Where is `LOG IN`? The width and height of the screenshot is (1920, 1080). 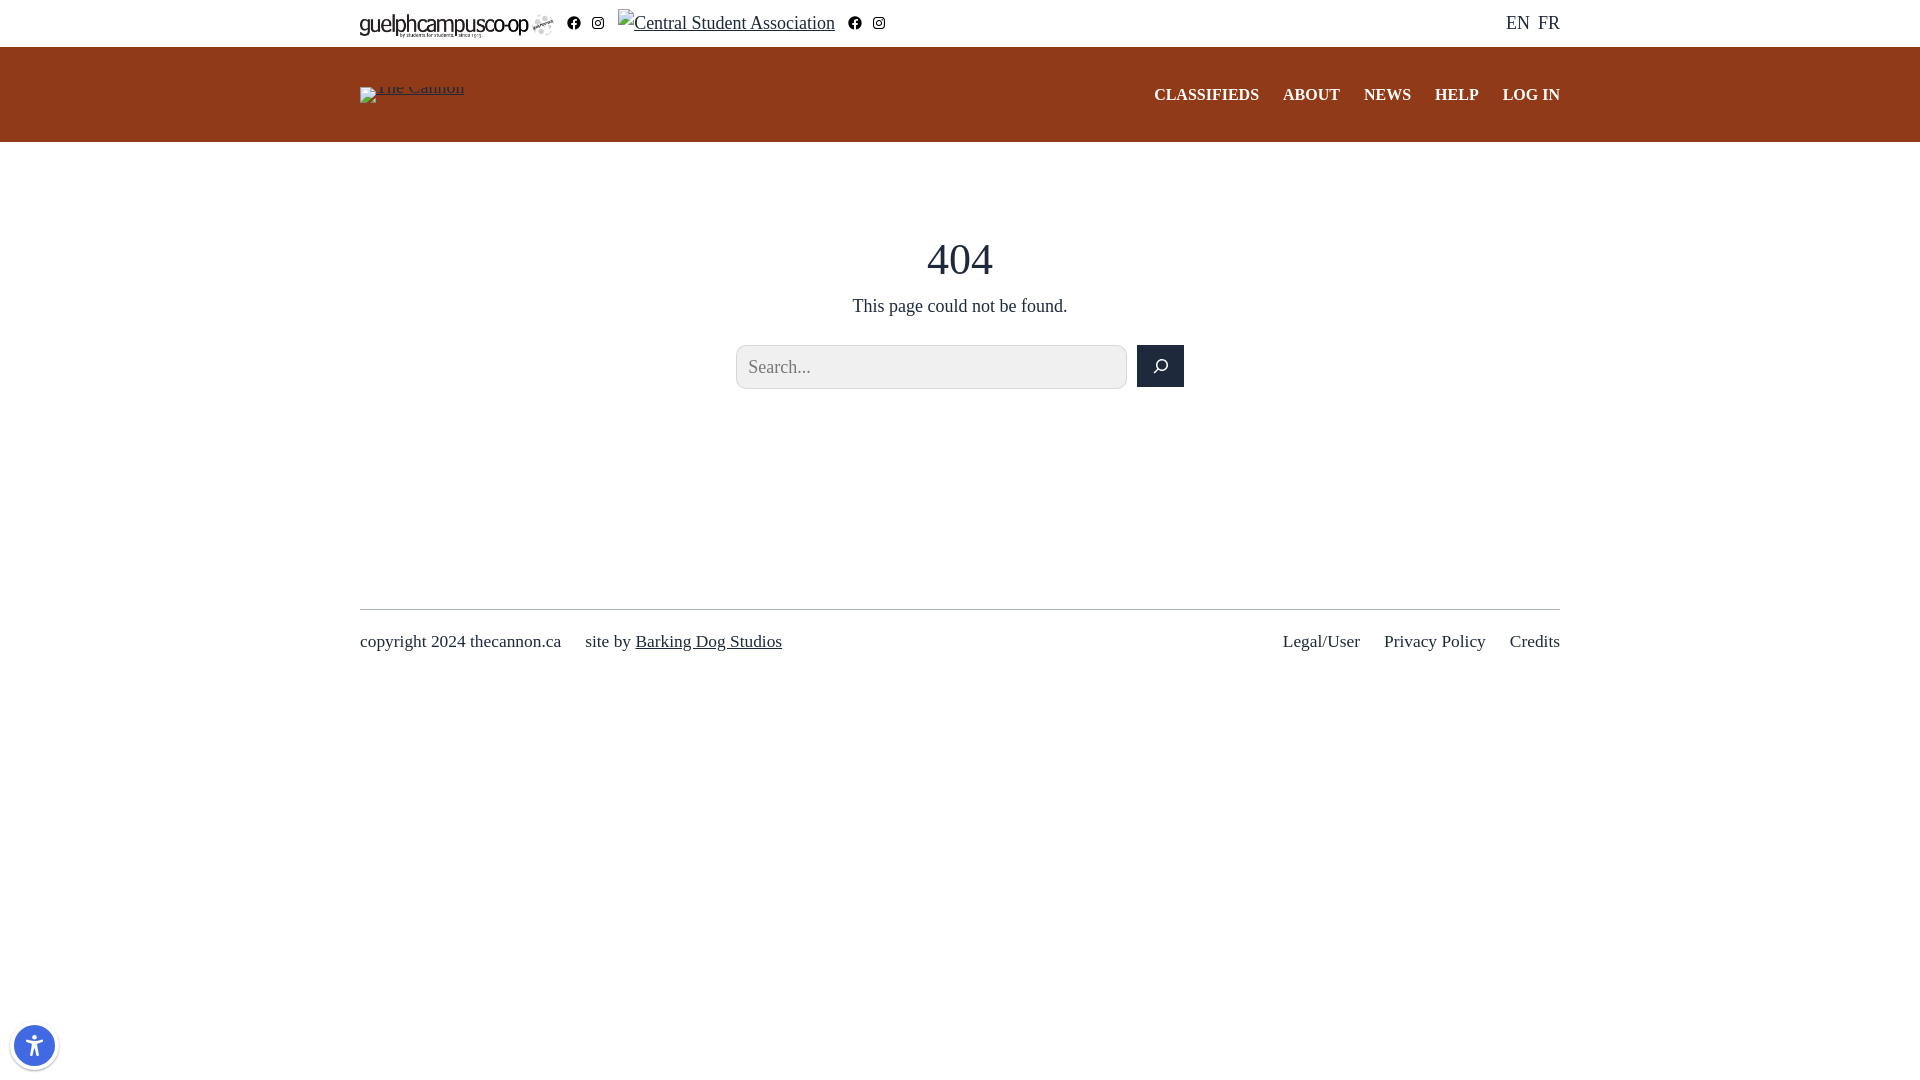
LOG IN is located at coordinates (1531, 94).